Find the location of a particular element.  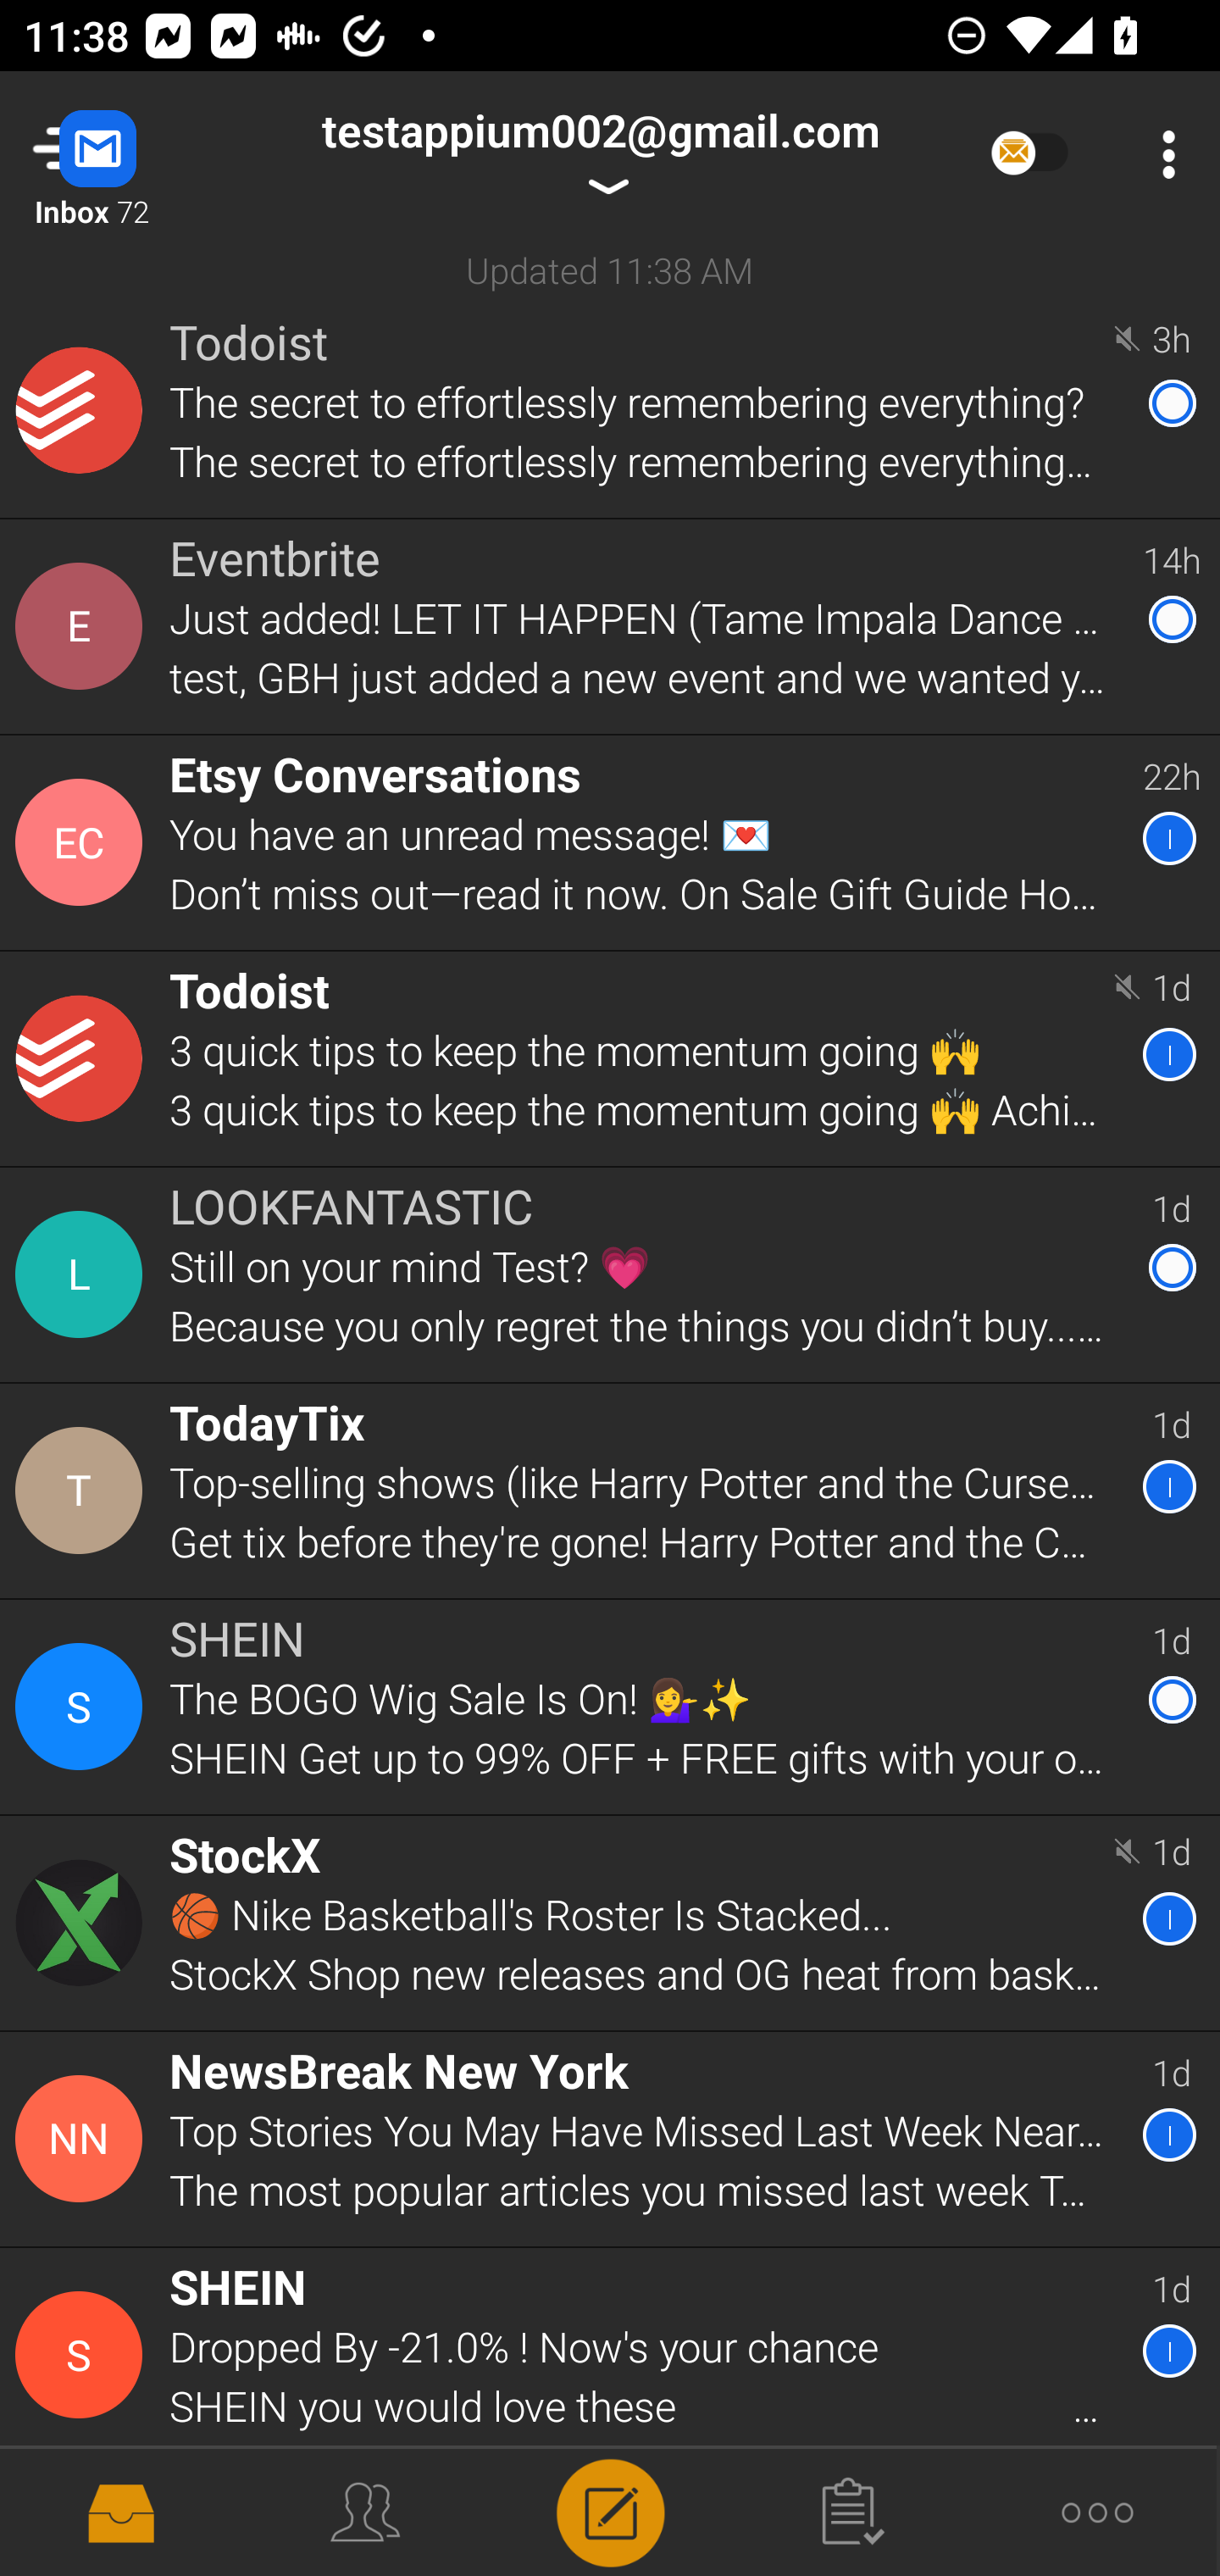

Contact Details is located at coordinates (83, 1490).